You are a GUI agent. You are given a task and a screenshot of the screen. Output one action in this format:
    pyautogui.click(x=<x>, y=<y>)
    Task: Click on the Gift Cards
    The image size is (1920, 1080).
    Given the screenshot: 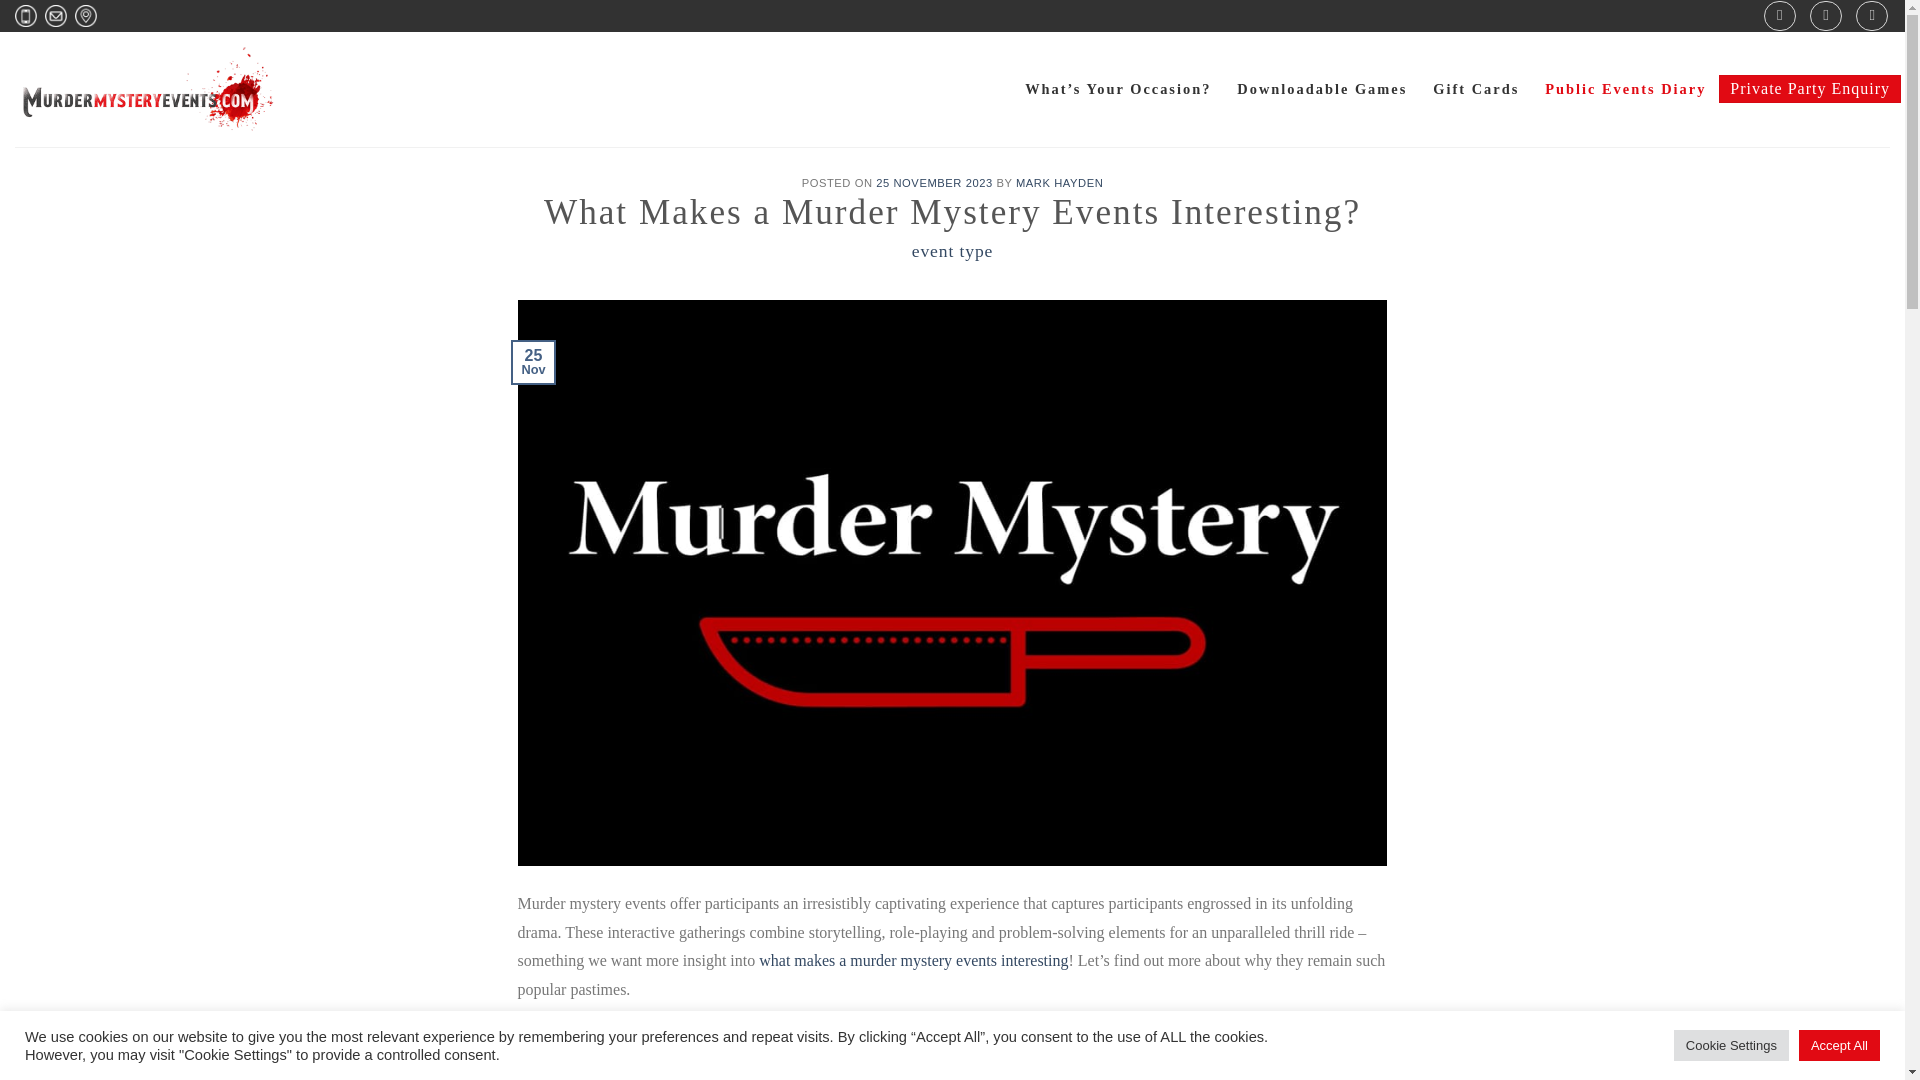 What is the action you would take?
    pyautogui.click(x=1475, y=90)
    